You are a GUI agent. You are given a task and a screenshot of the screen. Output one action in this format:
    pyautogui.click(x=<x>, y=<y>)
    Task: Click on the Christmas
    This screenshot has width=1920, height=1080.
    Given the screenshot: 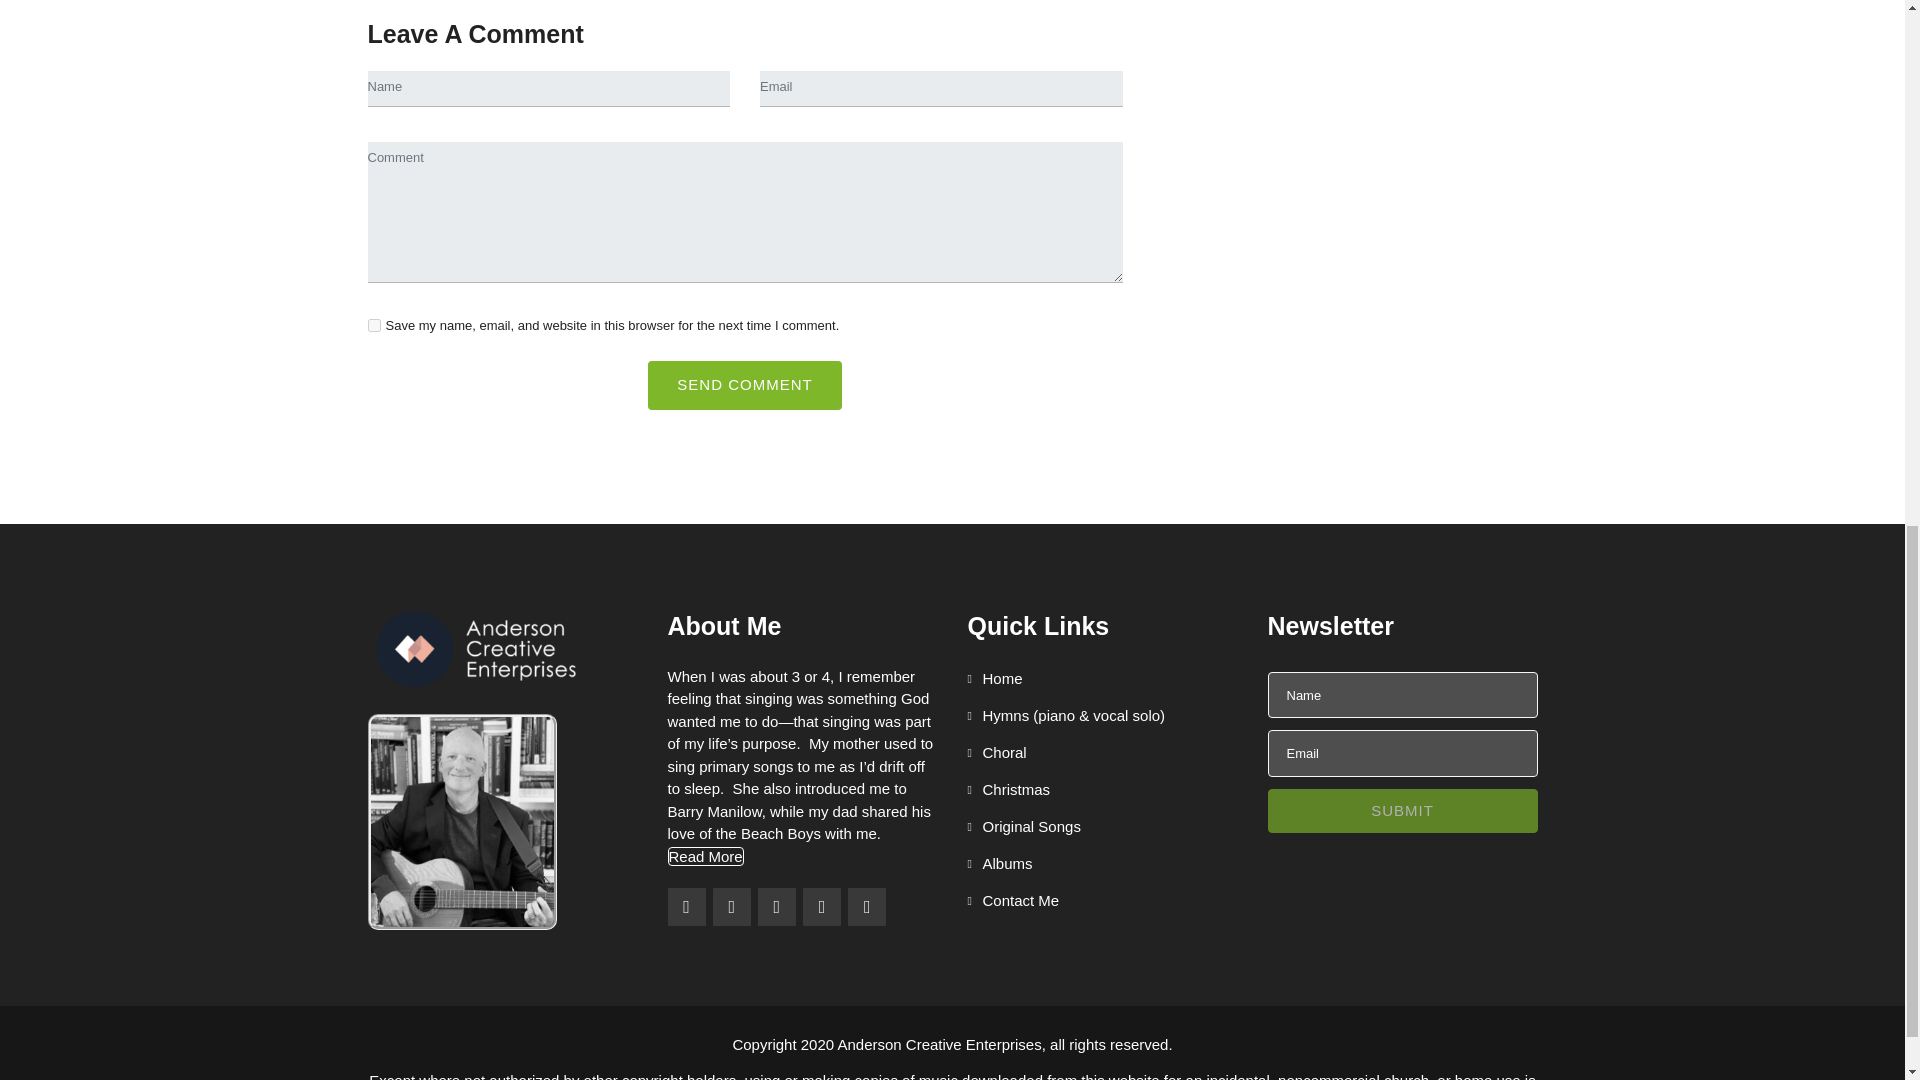 What is the action you would take?
    pyautogui.click(x=1008, y=790)
    